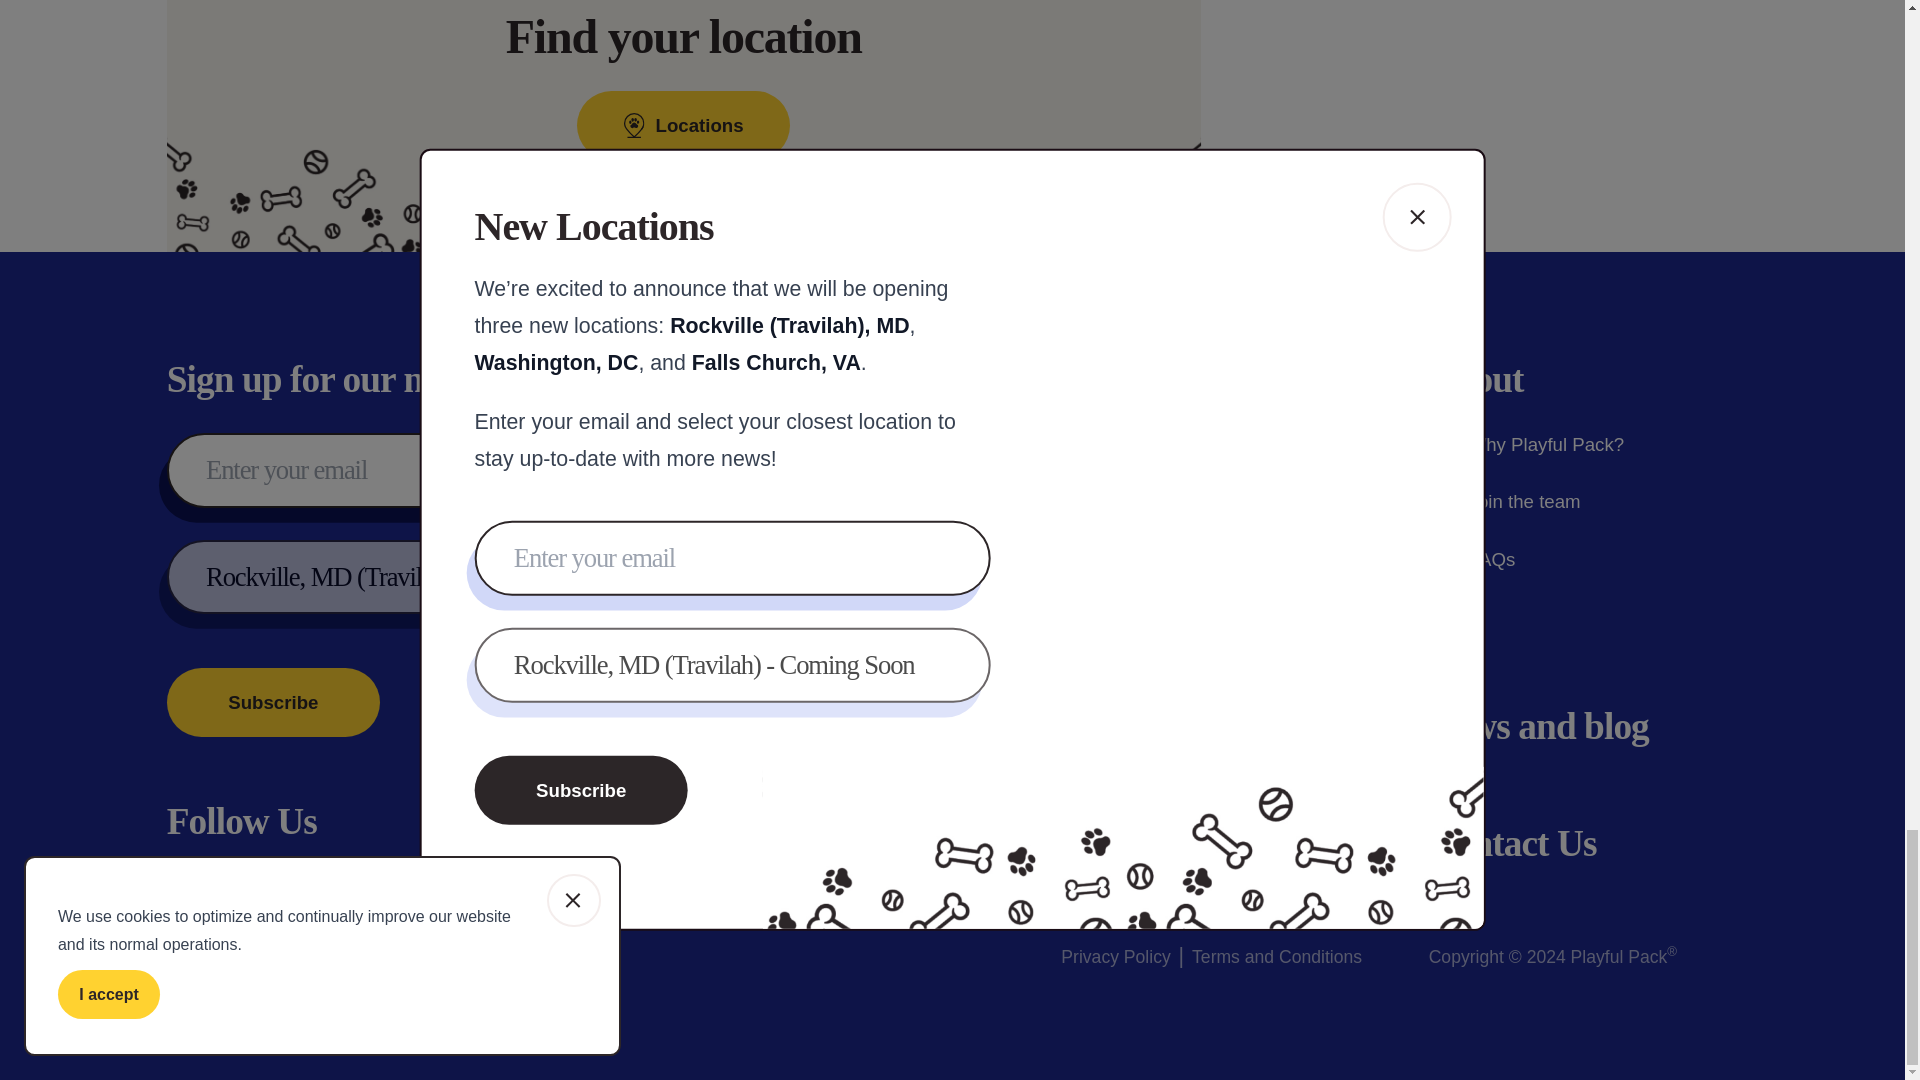 The height and width of the screenshot is (1080, 1920). What do you see at coordinates (1526, 444) in the screenshot?
I see `Why Playful Pack?` at bounding box center [1526, 444].